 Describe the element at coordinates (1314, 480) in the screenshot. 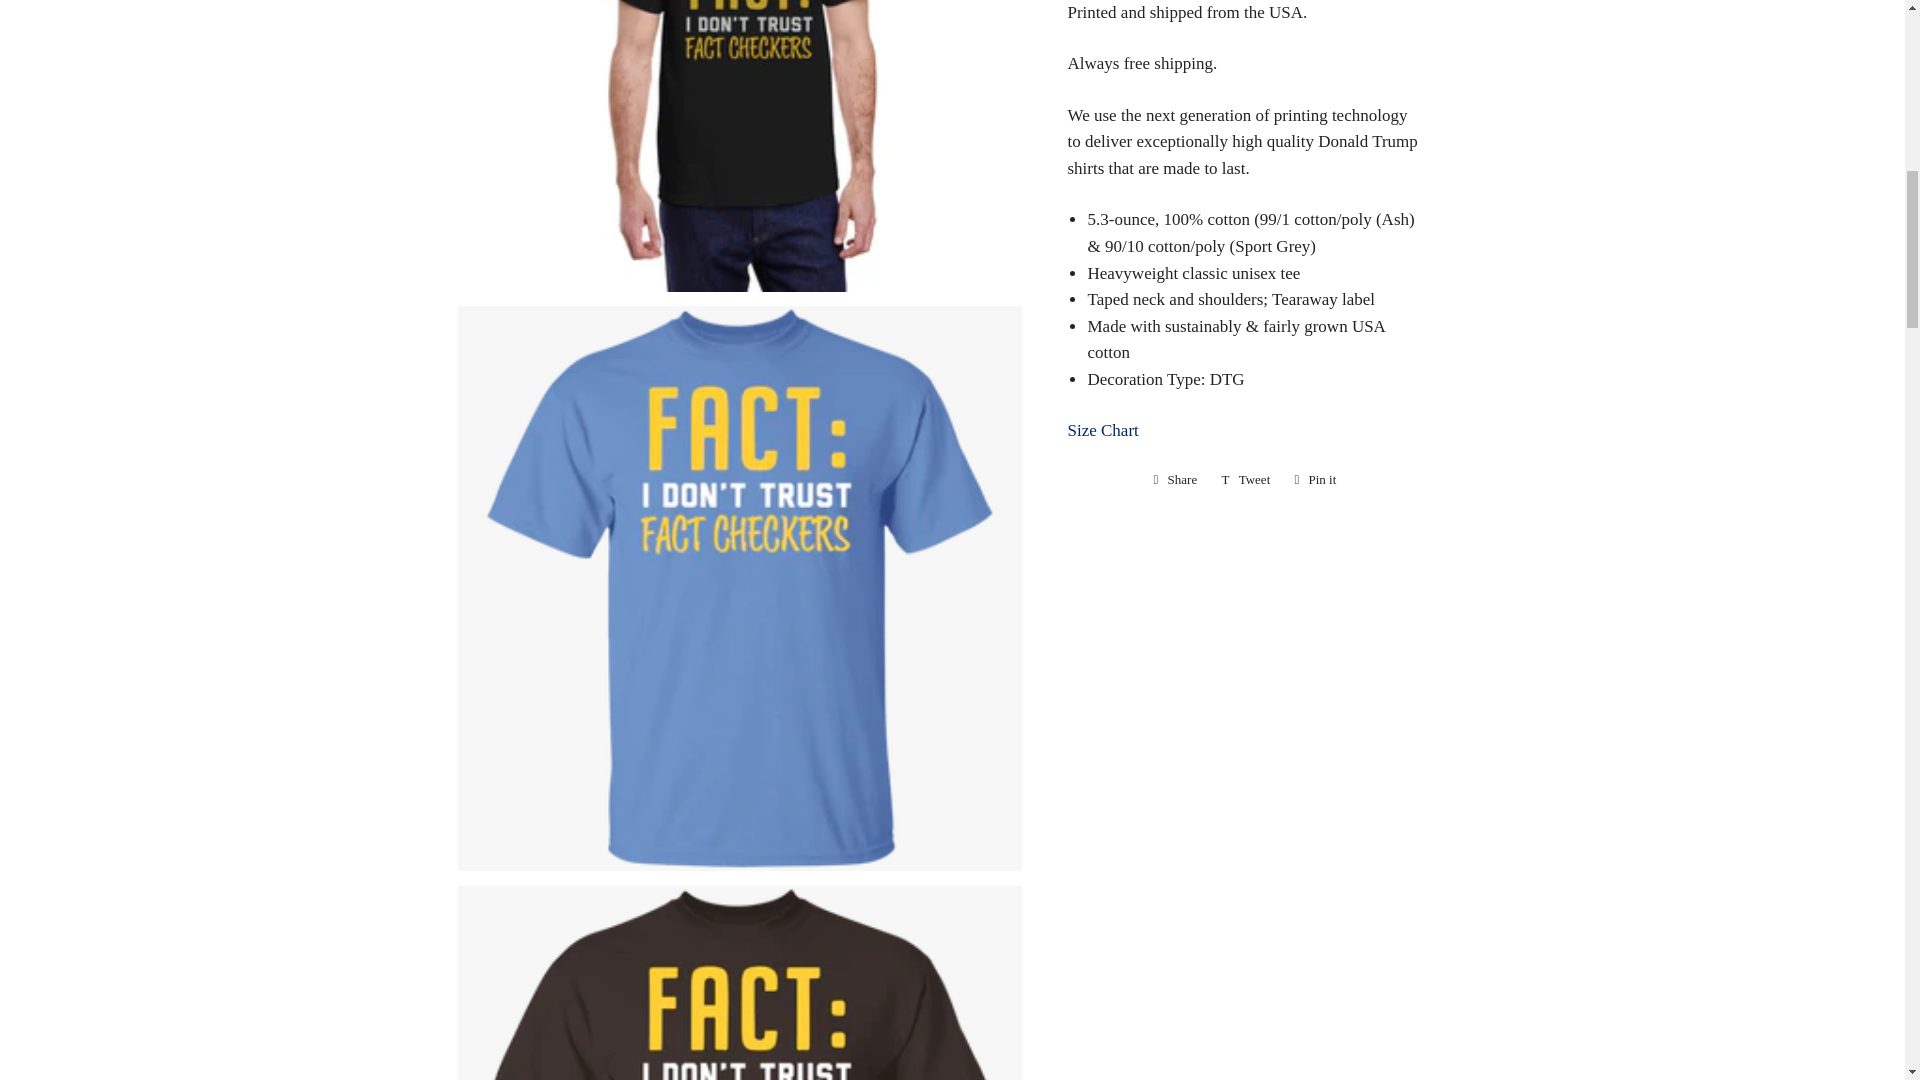

I see `Pin on Pinterest` at that location.